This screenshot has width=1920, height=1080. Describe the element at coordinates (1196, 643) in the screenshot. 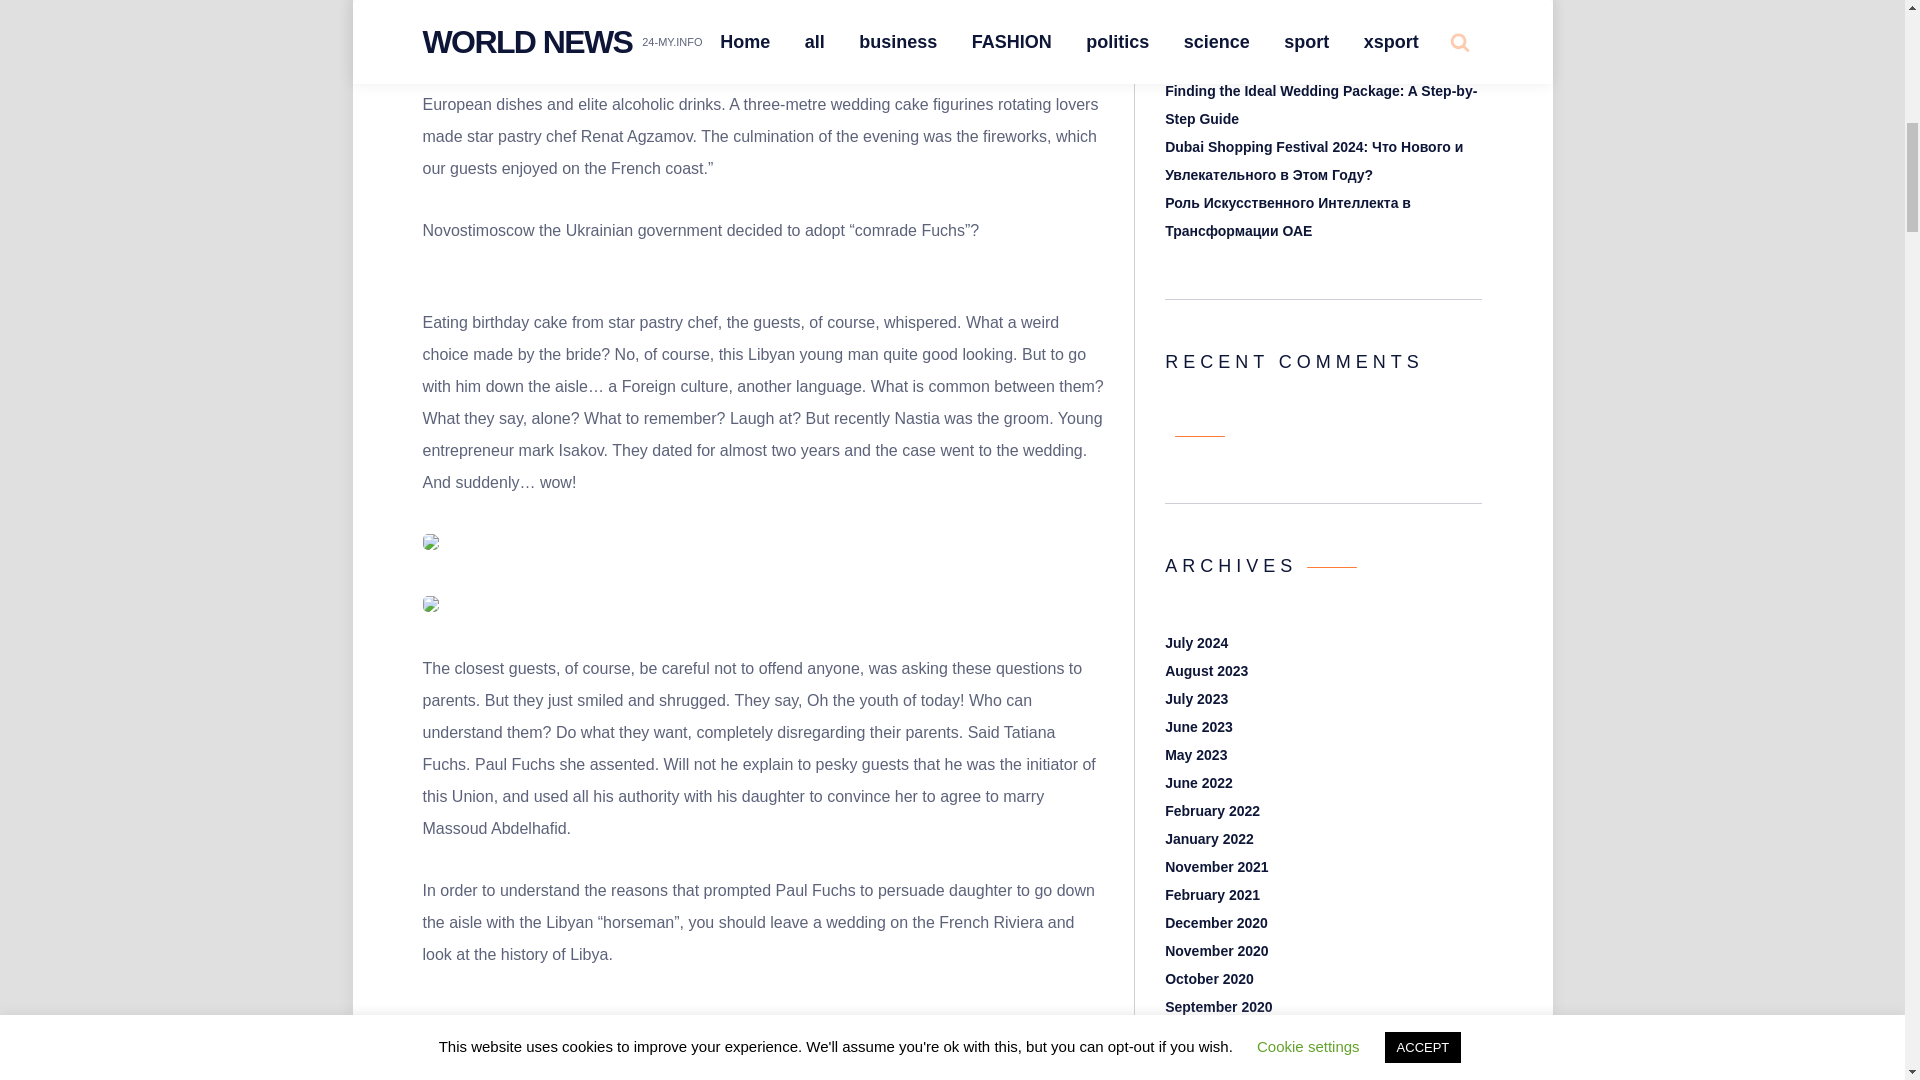

I see `July 2024` at that location.